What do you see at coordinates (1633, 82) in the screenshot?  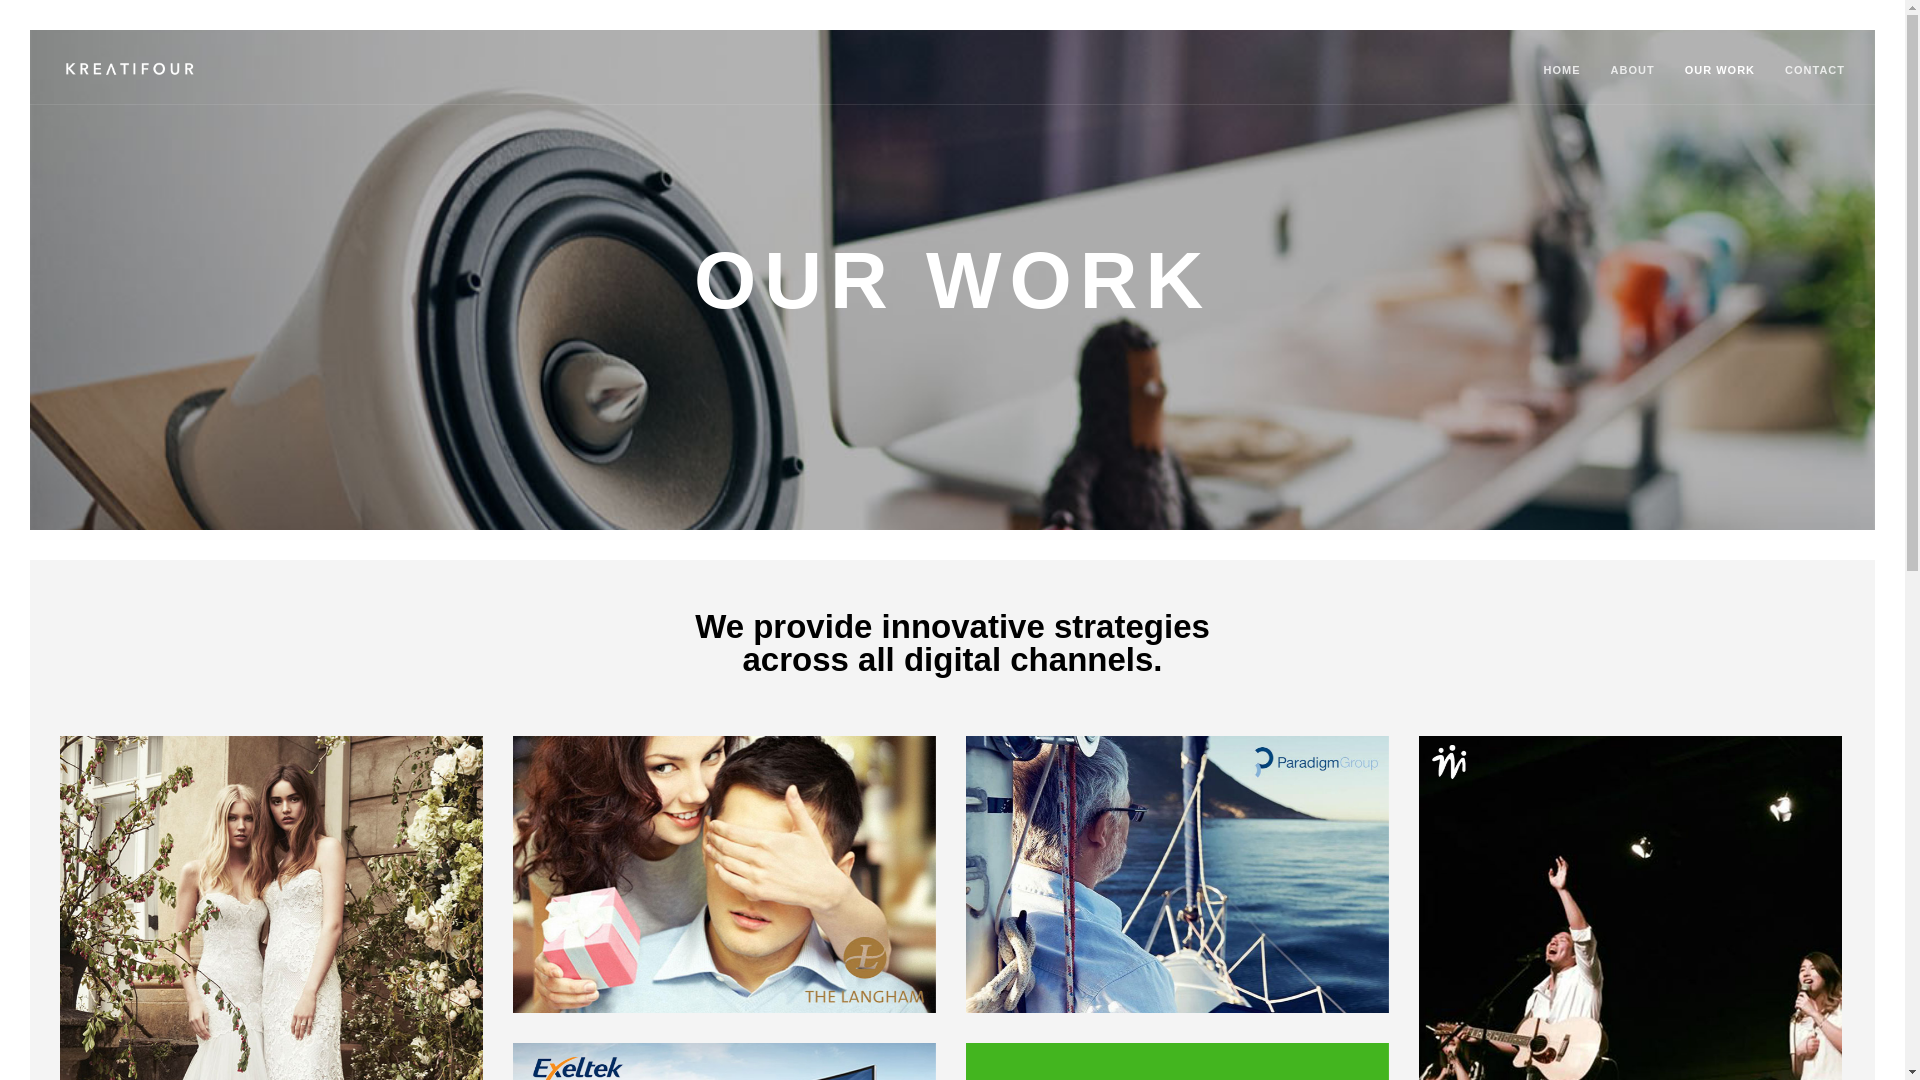 I see `ABOUT` at bounding box center [1633, 82].